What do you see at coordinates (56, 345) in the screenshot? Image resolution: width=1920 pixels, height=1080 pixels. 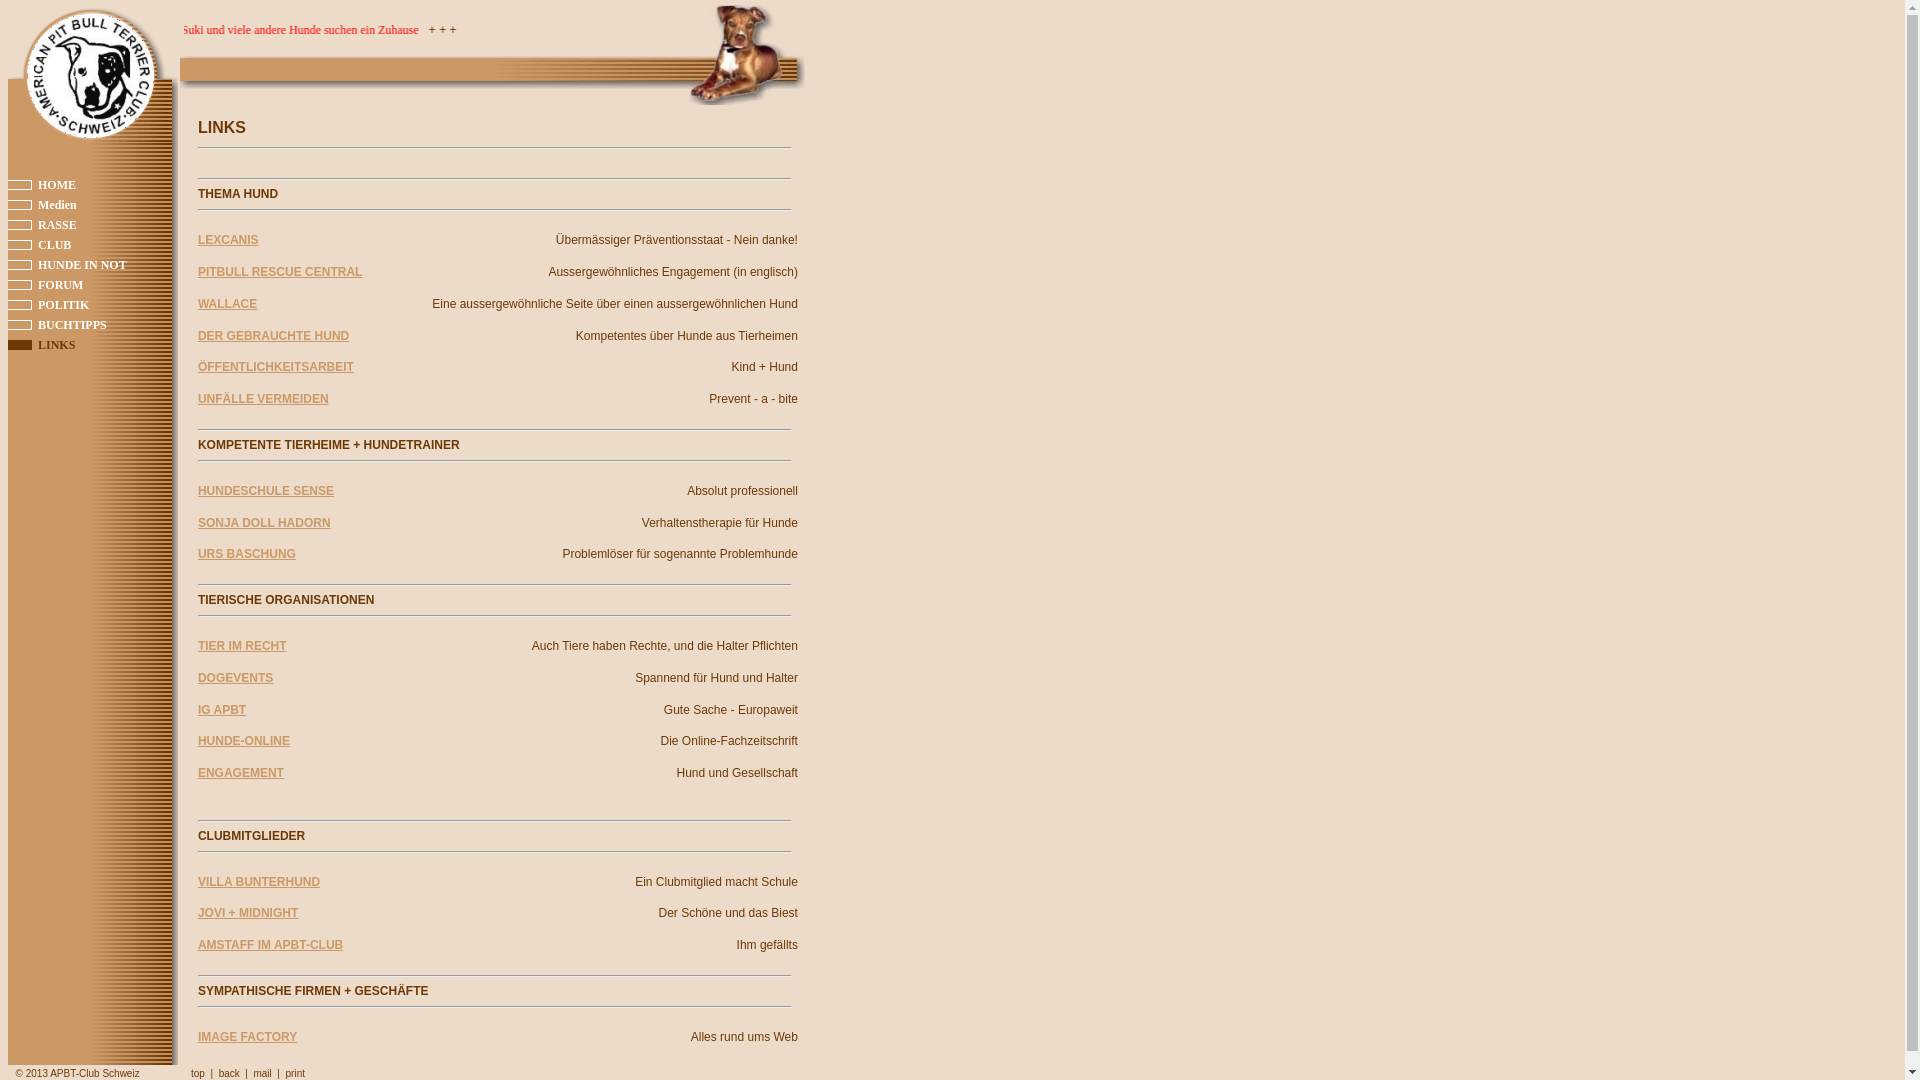 I see `LINKS` at bounding box center [56, 345].